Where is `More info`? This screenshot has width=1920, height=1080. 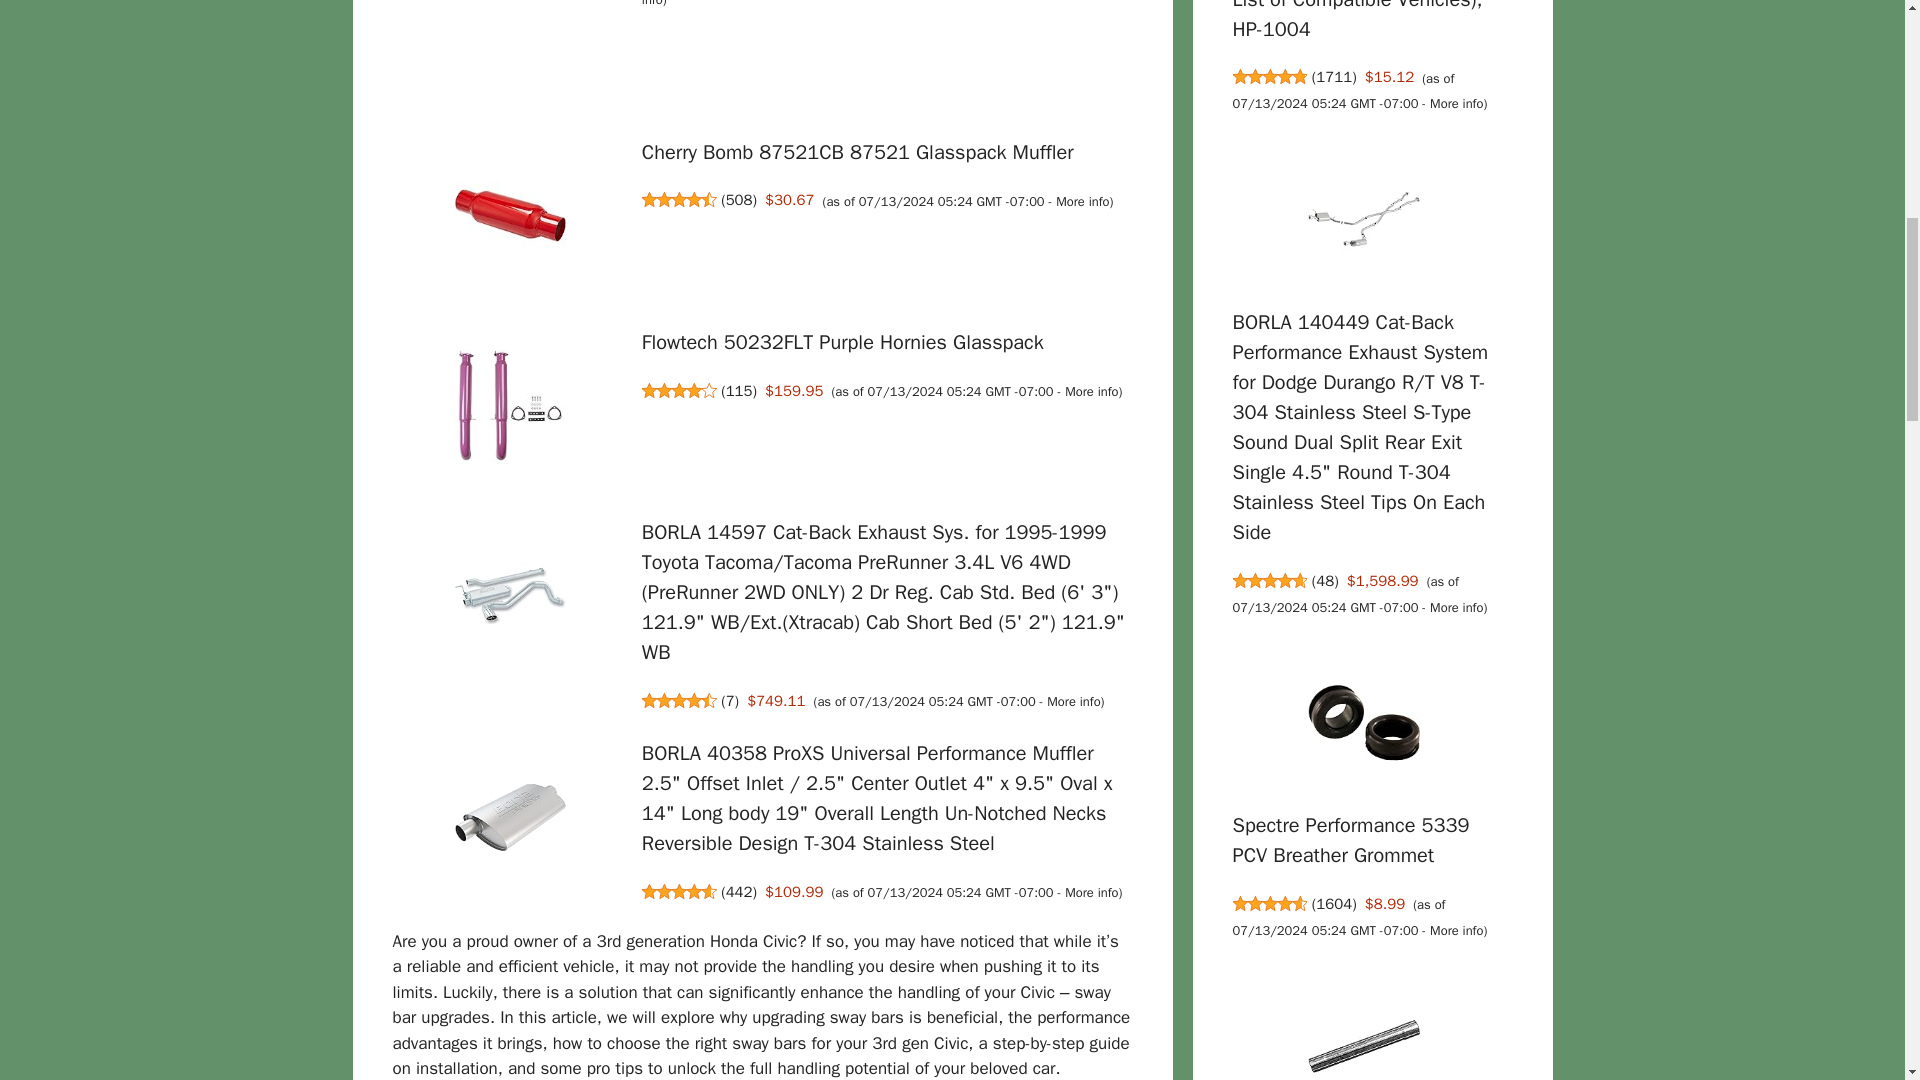
More info is located at coordinates (1091, 892).